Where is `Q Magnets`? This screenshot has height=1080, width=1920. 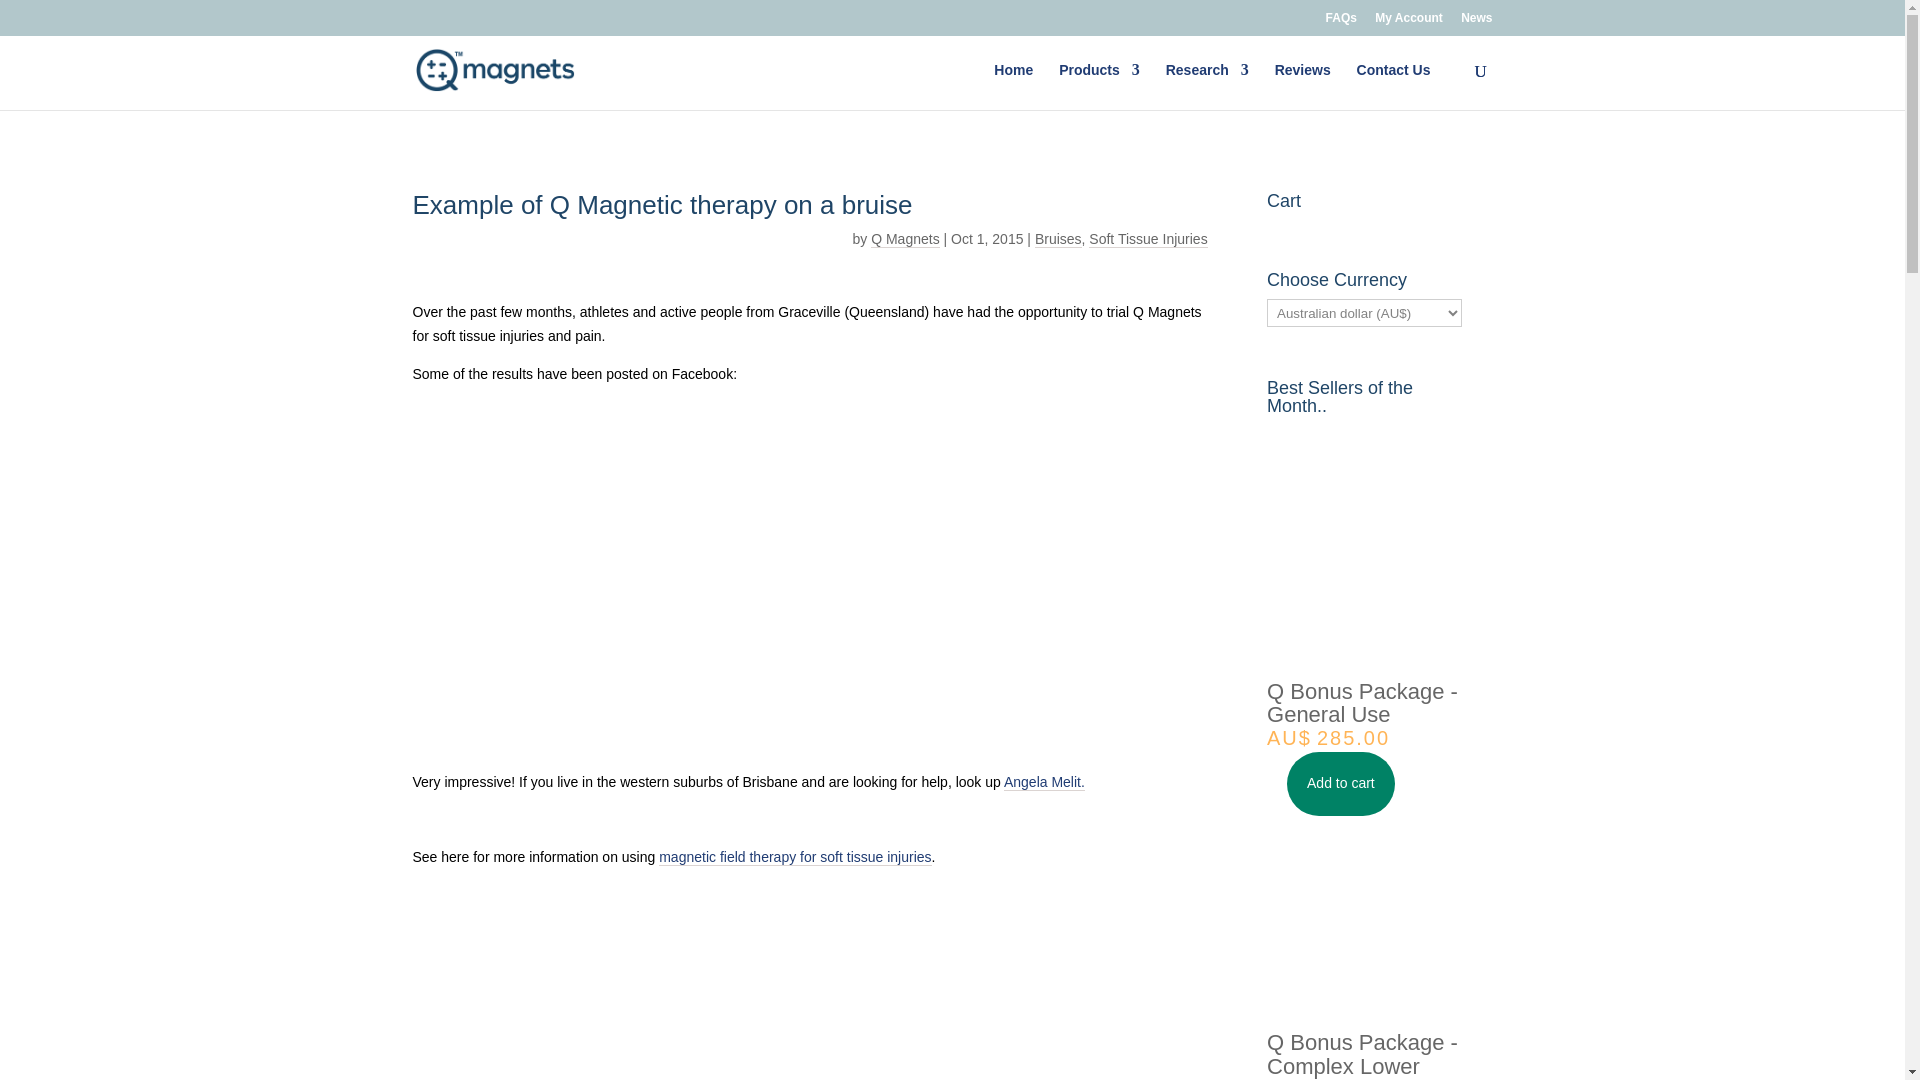
Q Magnets is located at coordinates (904, 240).